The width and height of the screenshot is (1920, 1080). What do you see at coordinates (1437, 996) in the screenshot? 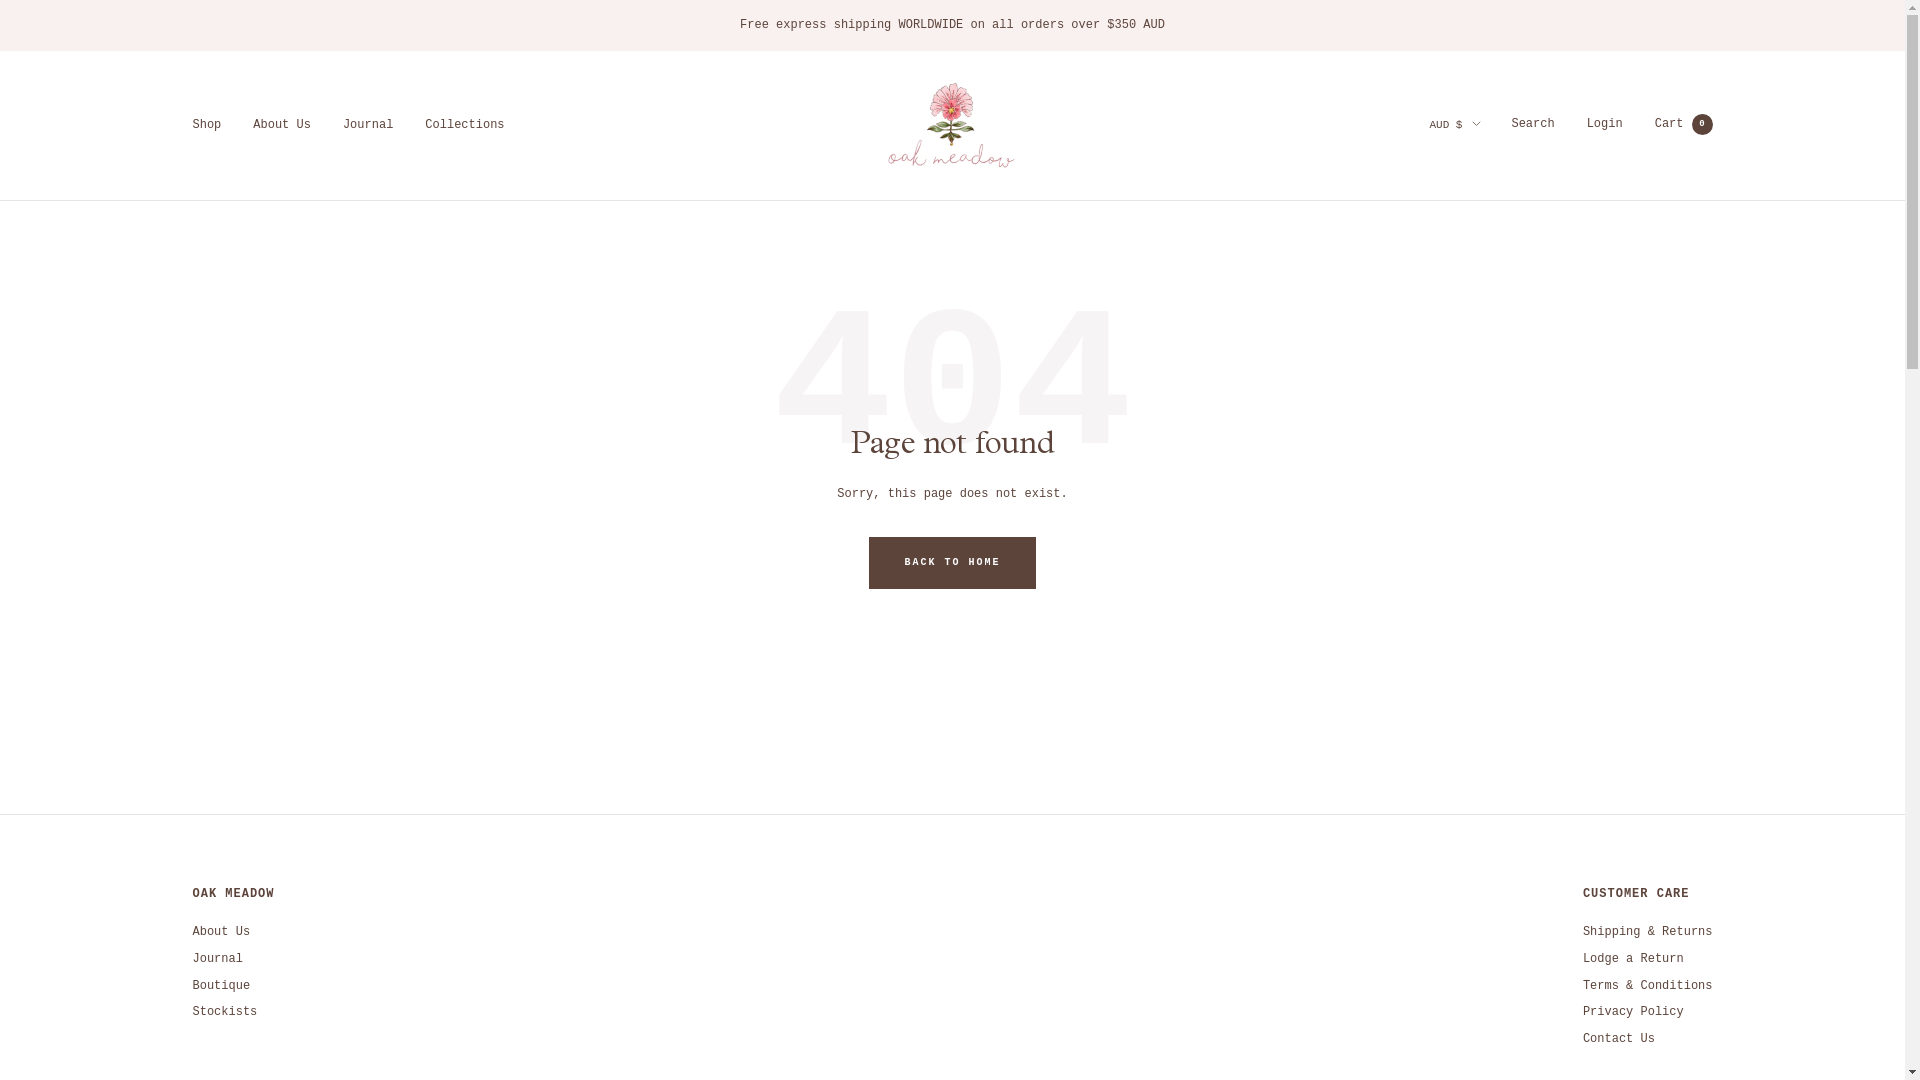
I see `EGP` at bounding box center [1437, 996].